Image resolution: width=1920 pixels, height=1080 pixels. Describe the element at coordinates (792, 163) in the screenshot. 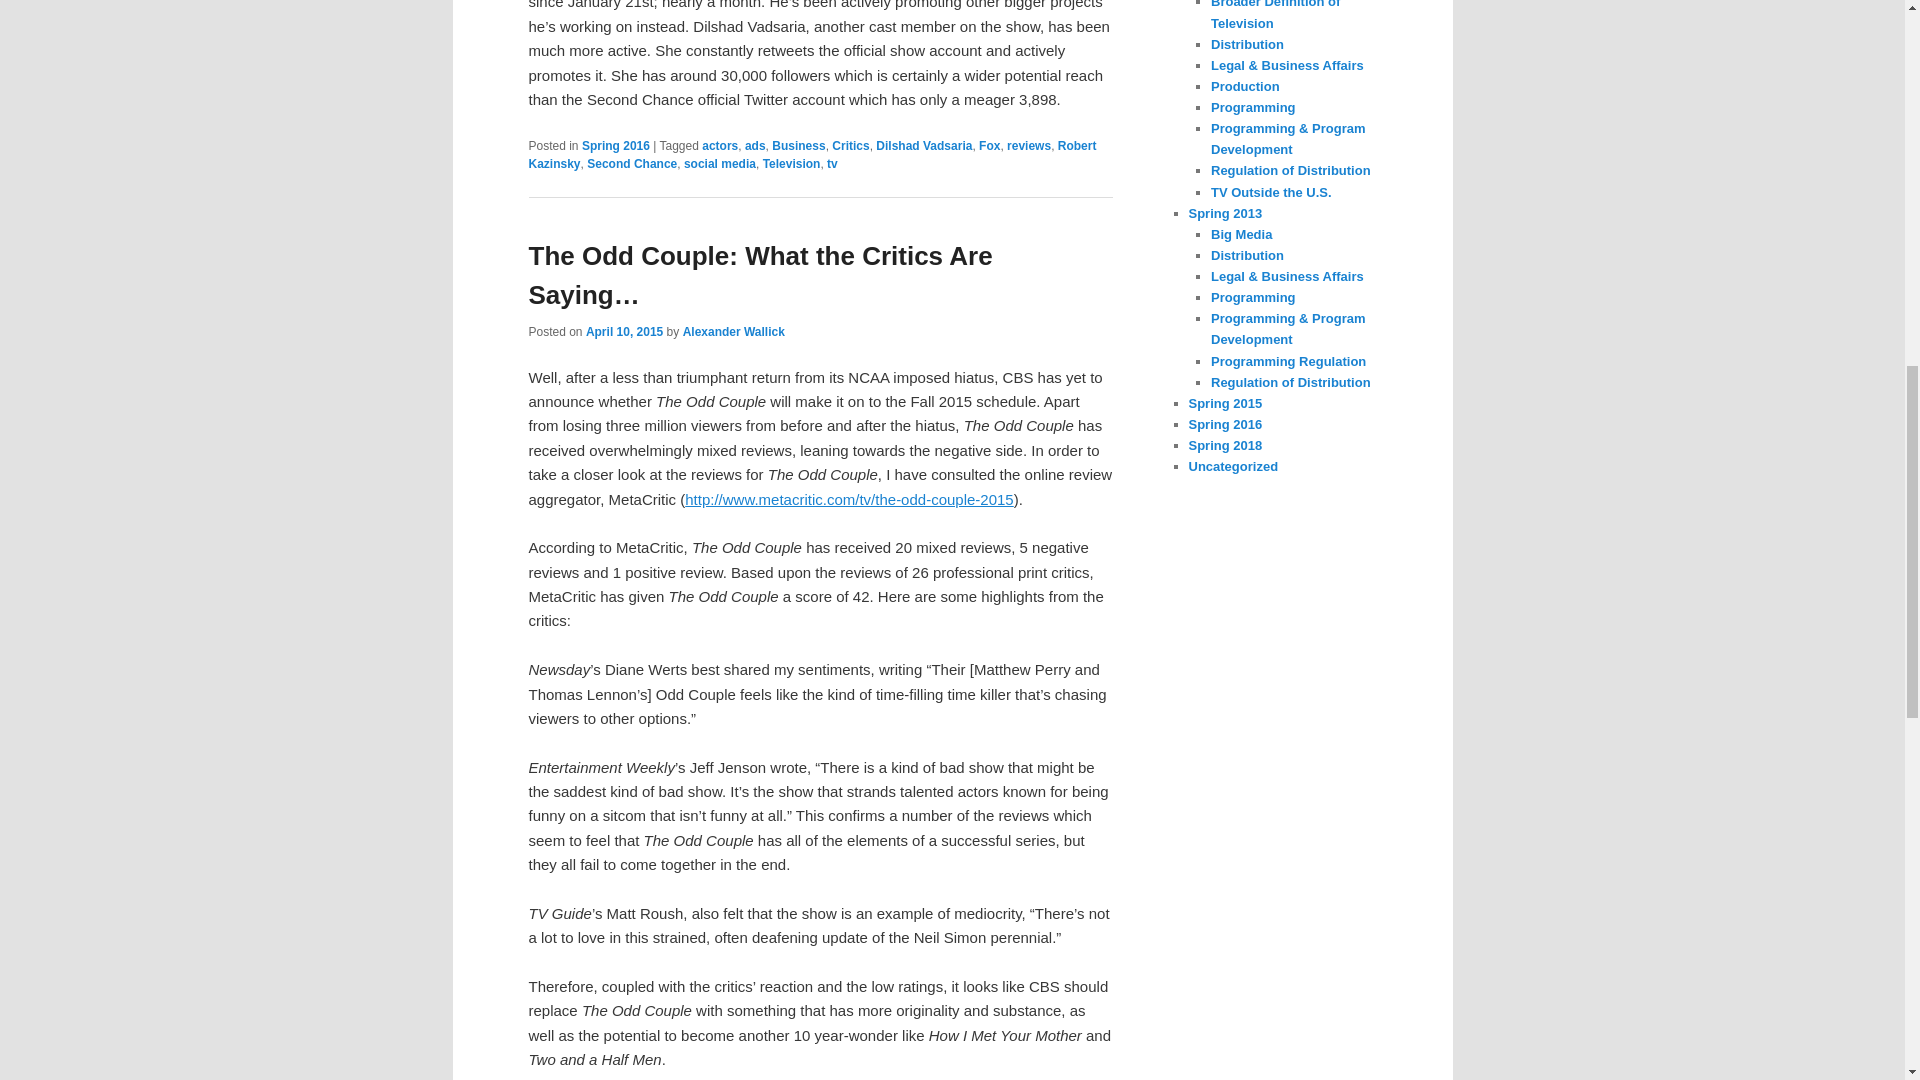

I see `Television` at that location.